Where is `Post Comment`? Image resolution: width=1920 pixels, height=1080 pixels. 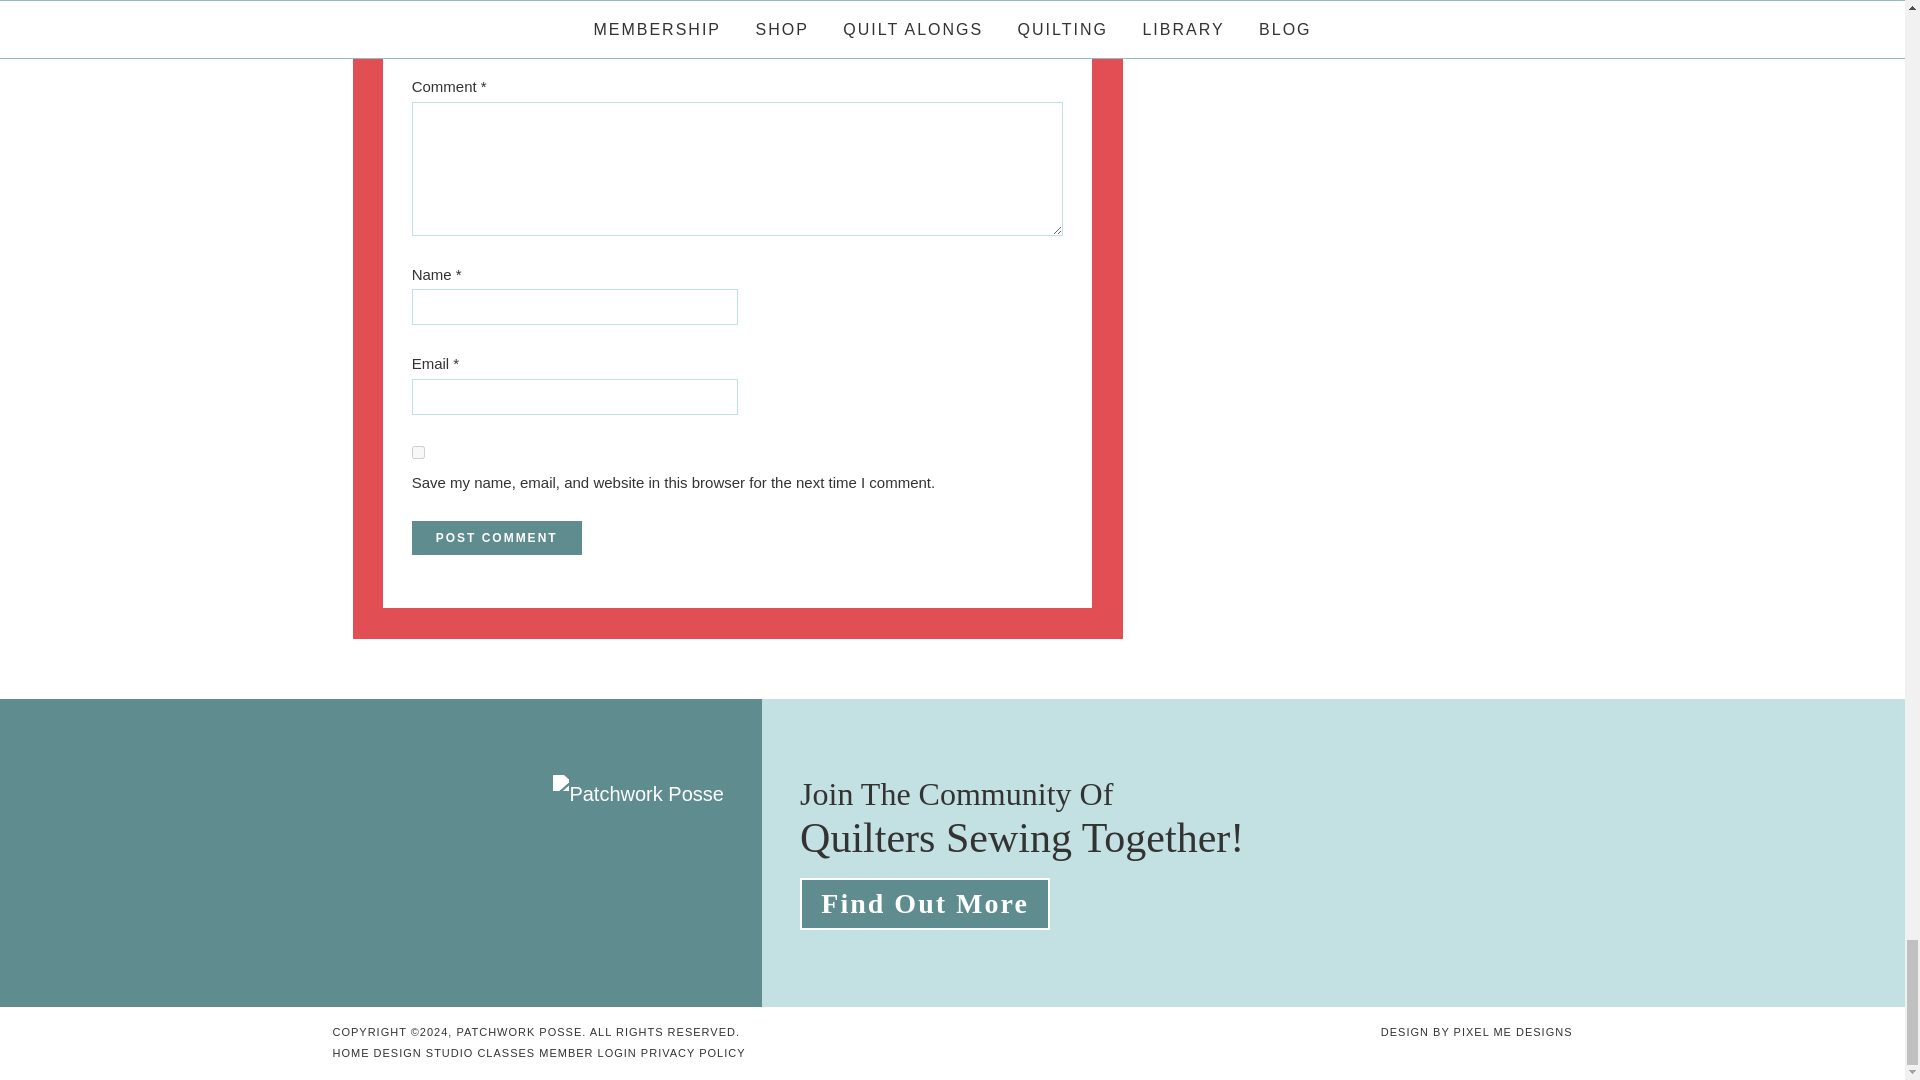 Post Comment is located at coordinates (496, 538).